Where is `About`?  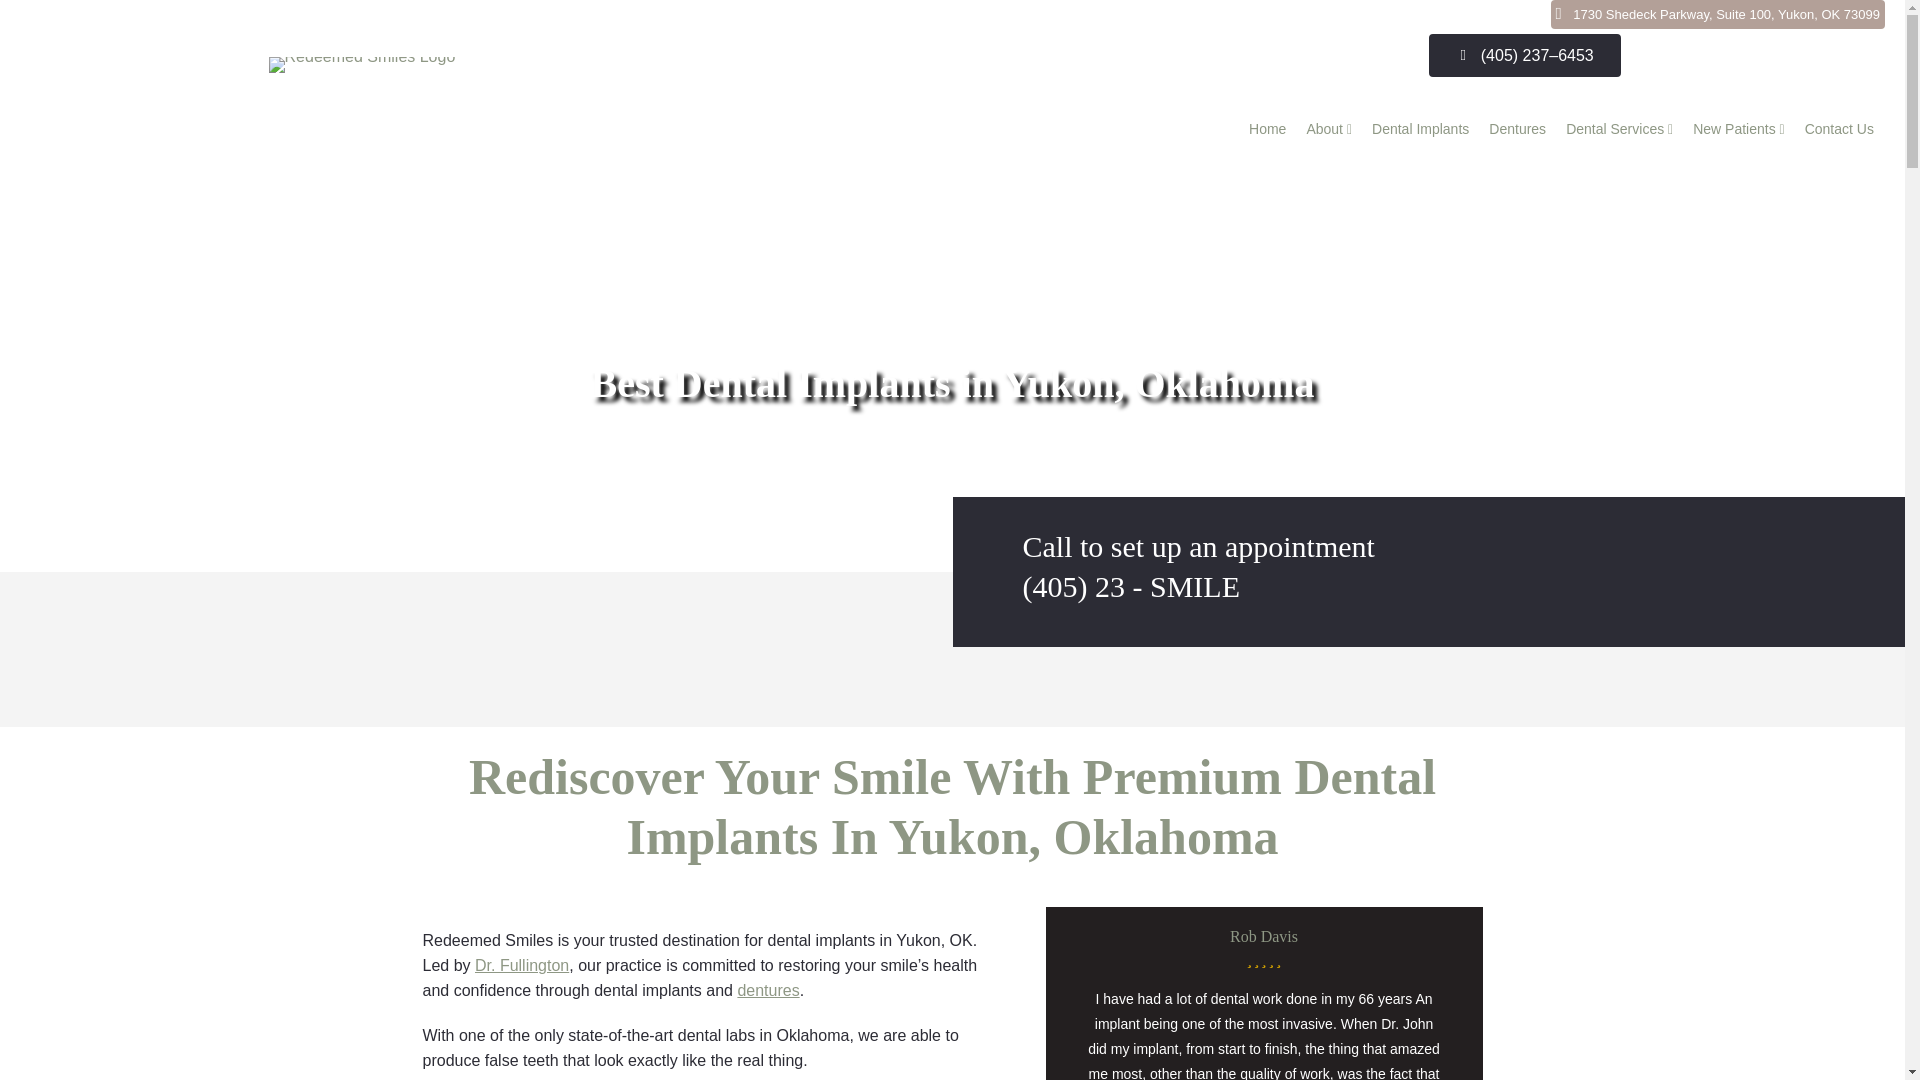 About is located at coordinates (1328, 129).